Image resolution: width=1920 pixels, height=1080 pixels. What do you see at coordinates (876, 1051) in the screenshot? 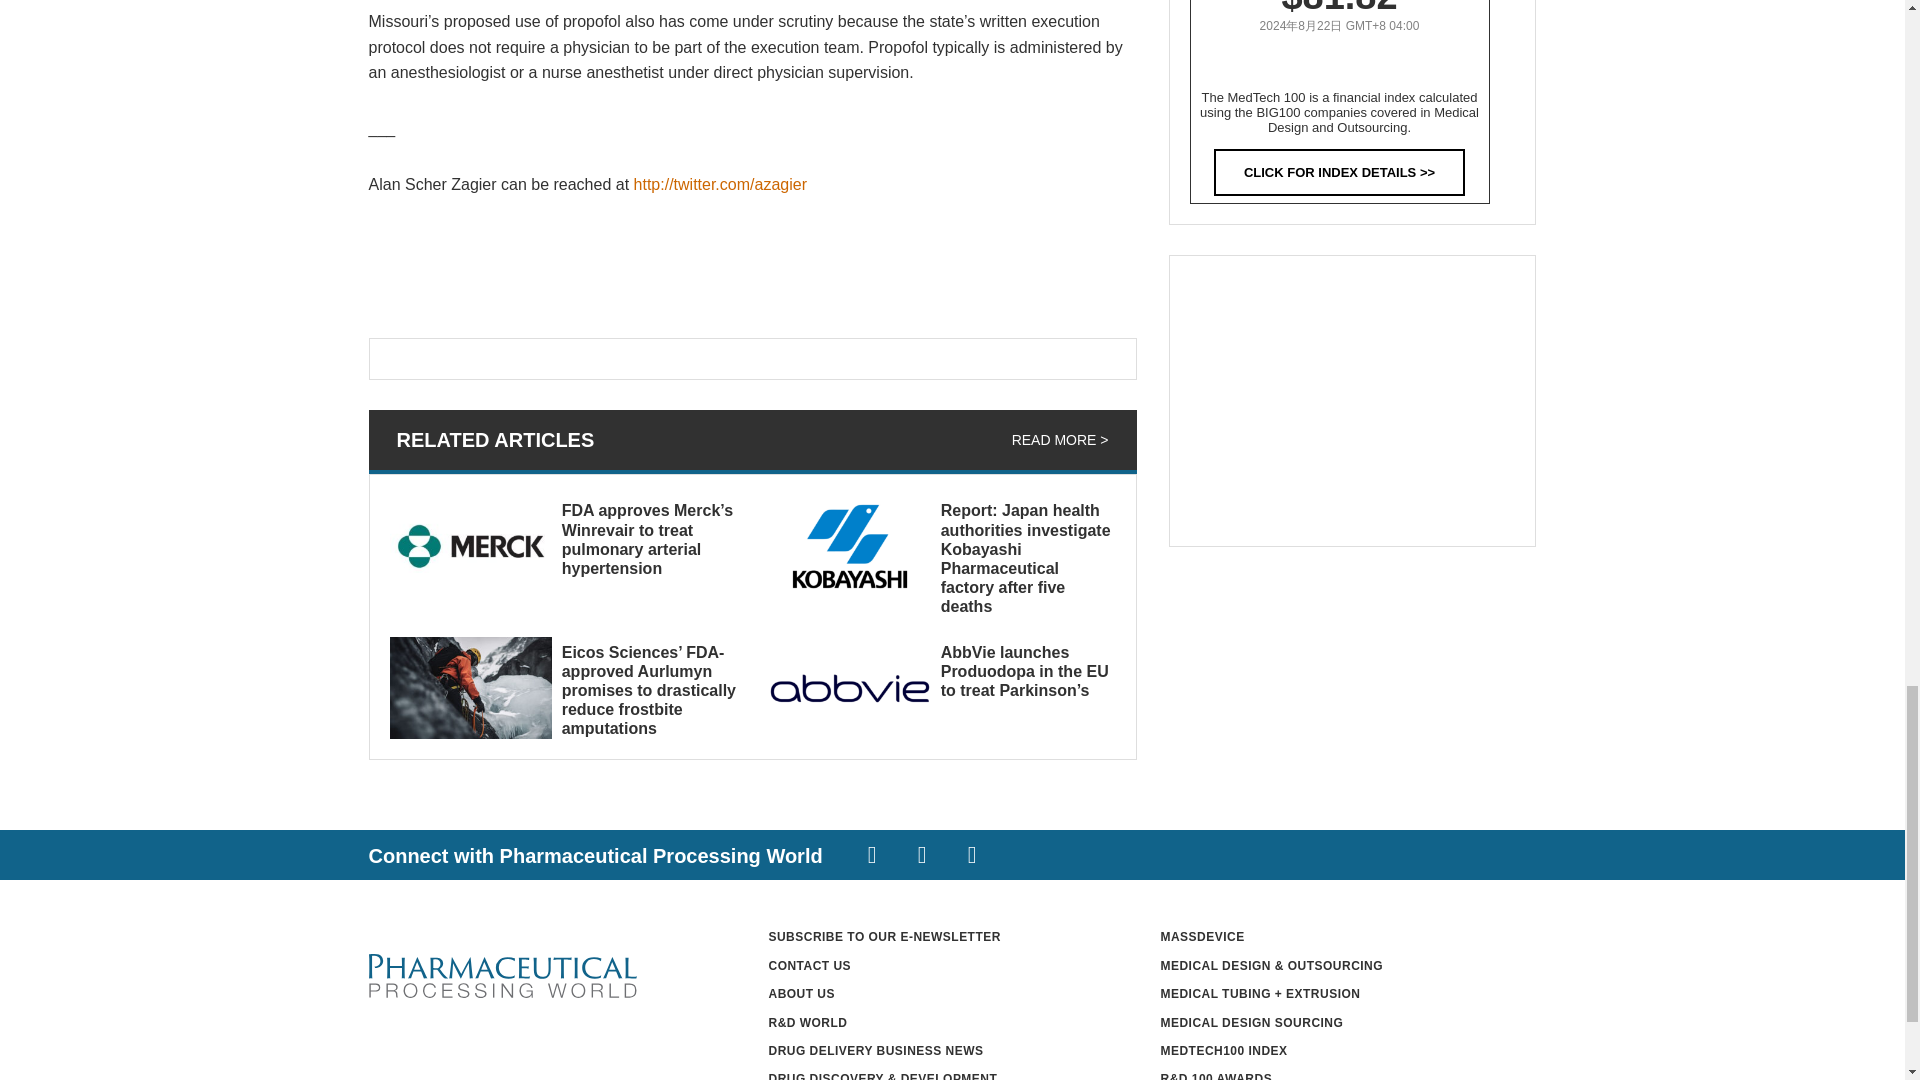
I see `DRUG DELIVERY BUSINESS NEWS` at bounding box center [876, 1051].